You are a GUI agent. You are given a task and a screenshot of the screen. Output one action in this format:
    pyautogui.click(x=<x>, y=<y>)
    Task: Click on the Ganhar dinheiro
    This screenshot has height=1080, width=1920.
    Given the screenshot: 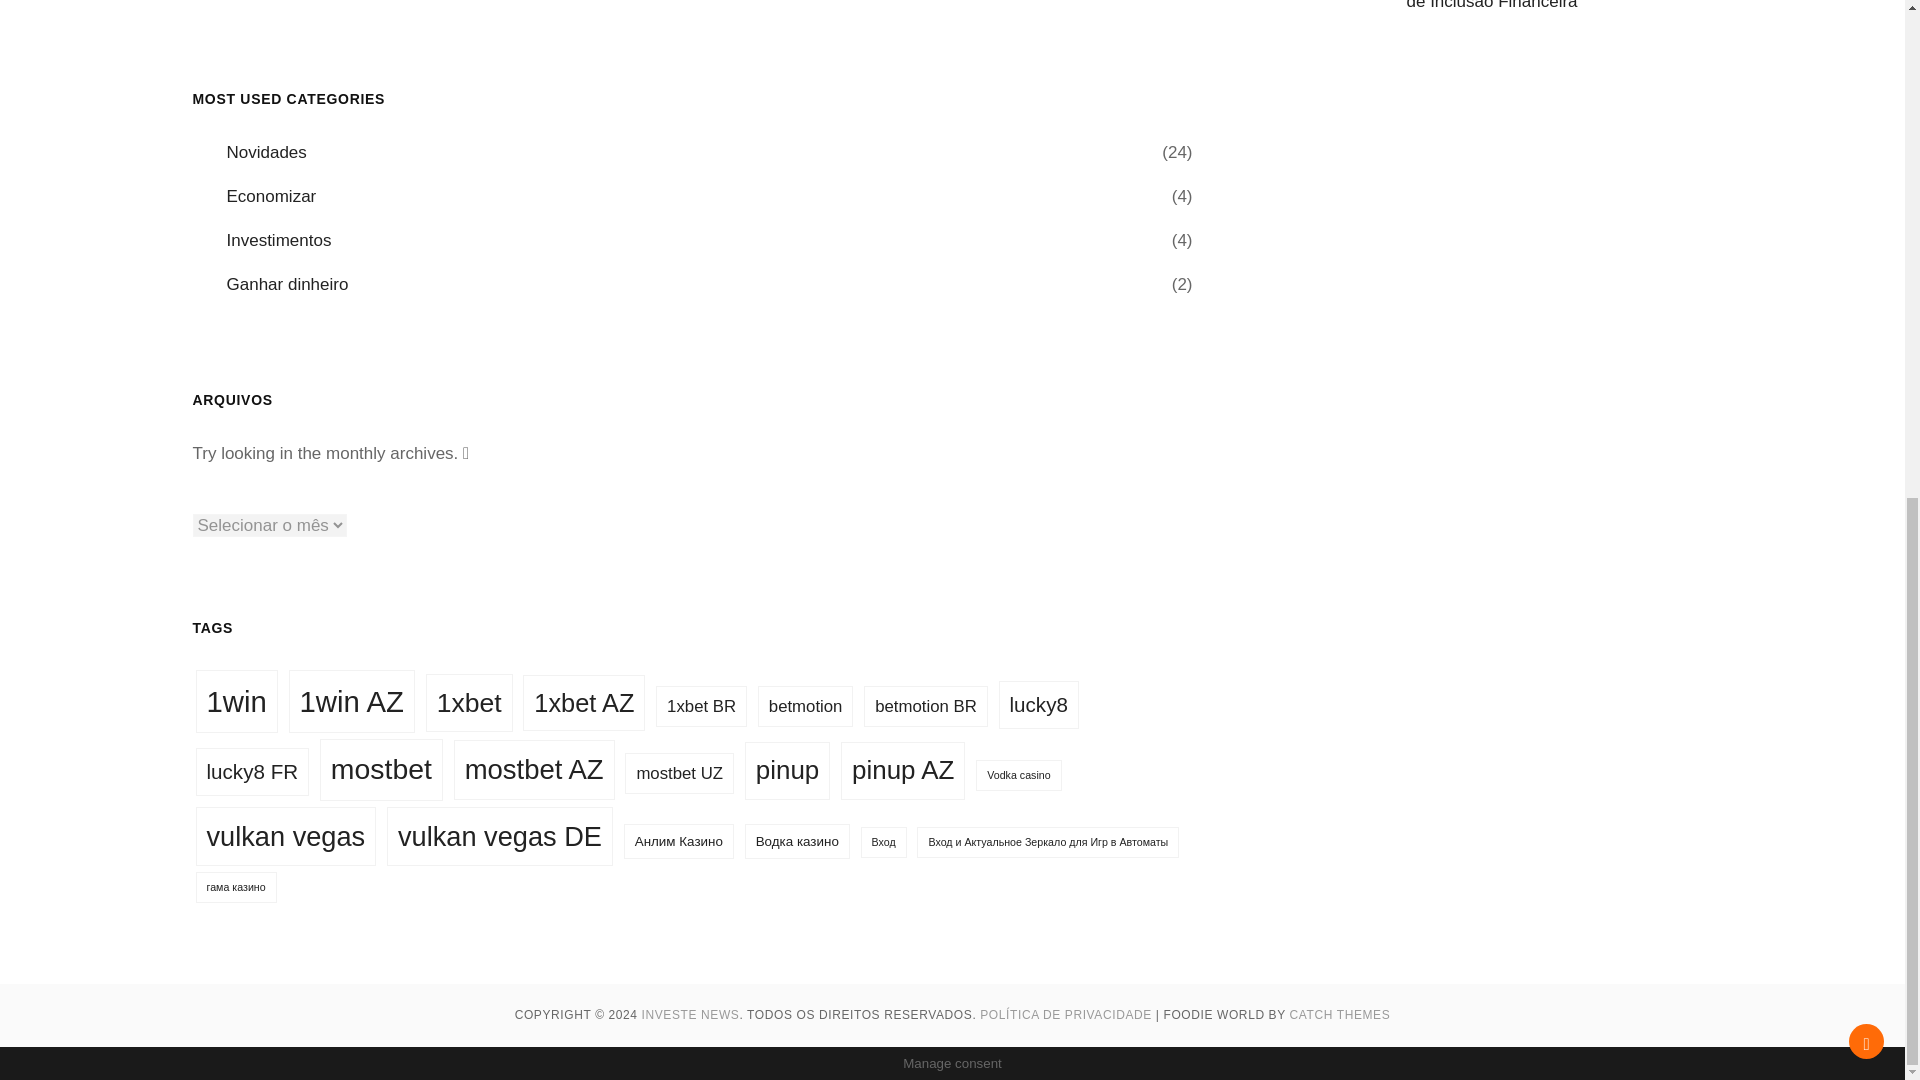 What is the action you would take?
    pyautogui.click(x=286, y=285)
    